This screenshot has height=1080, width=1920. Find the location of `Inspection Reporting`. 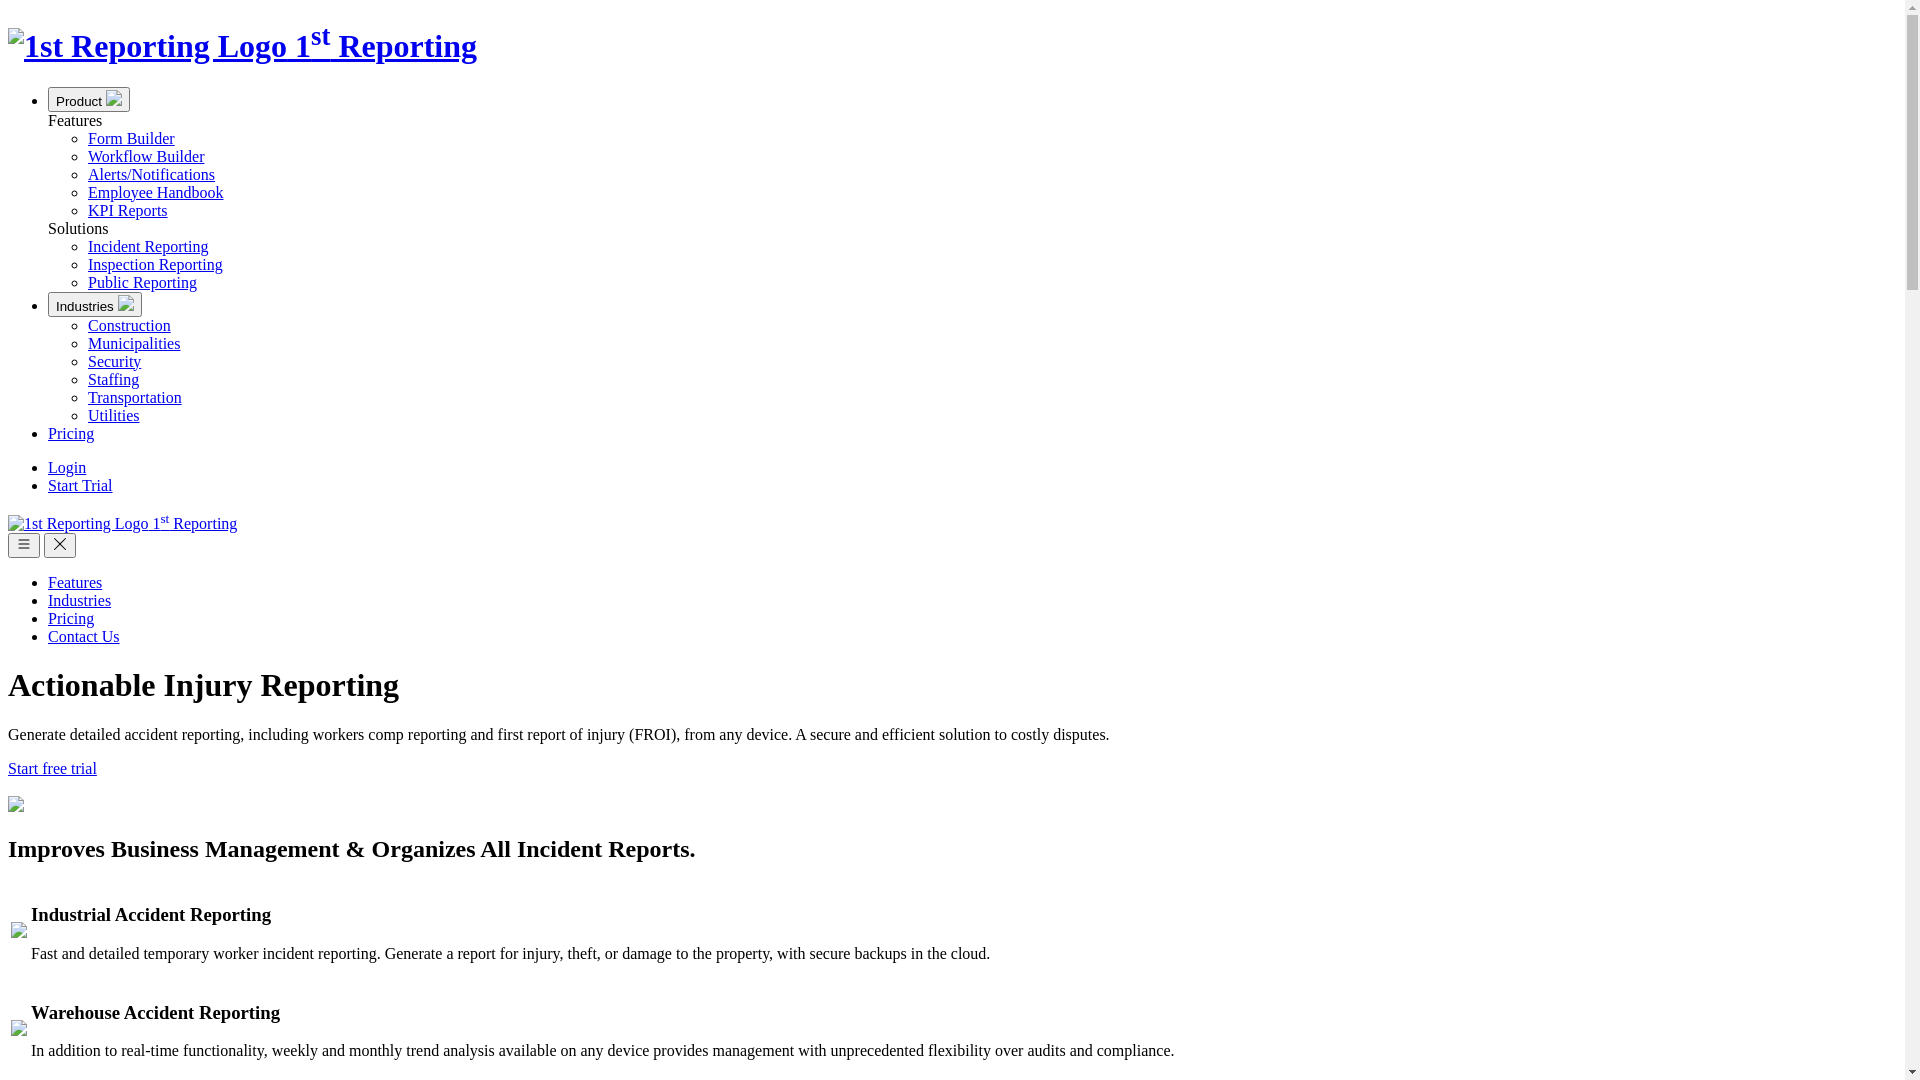

Inspection Reporting is located at coordinates (156, 264).